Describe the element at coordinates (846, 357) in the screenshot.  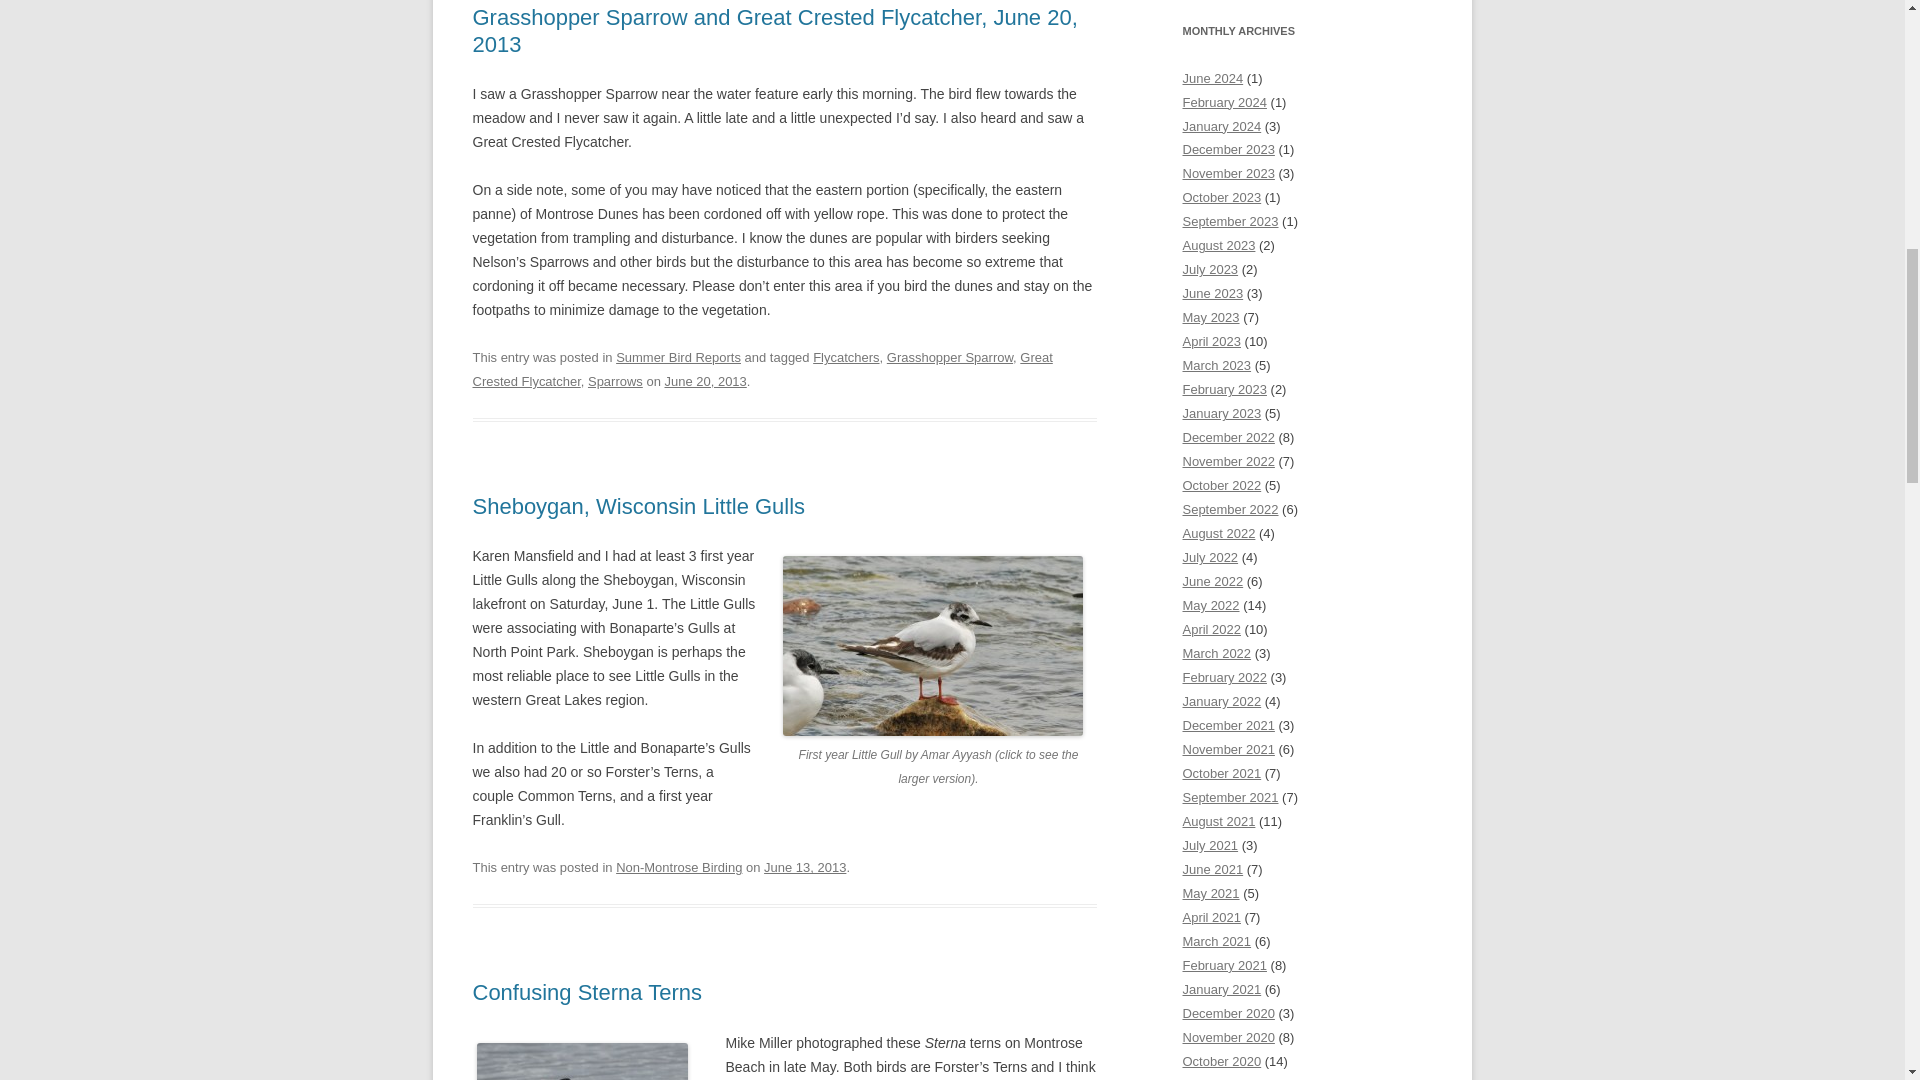
I see `Flycatchers` at that location.